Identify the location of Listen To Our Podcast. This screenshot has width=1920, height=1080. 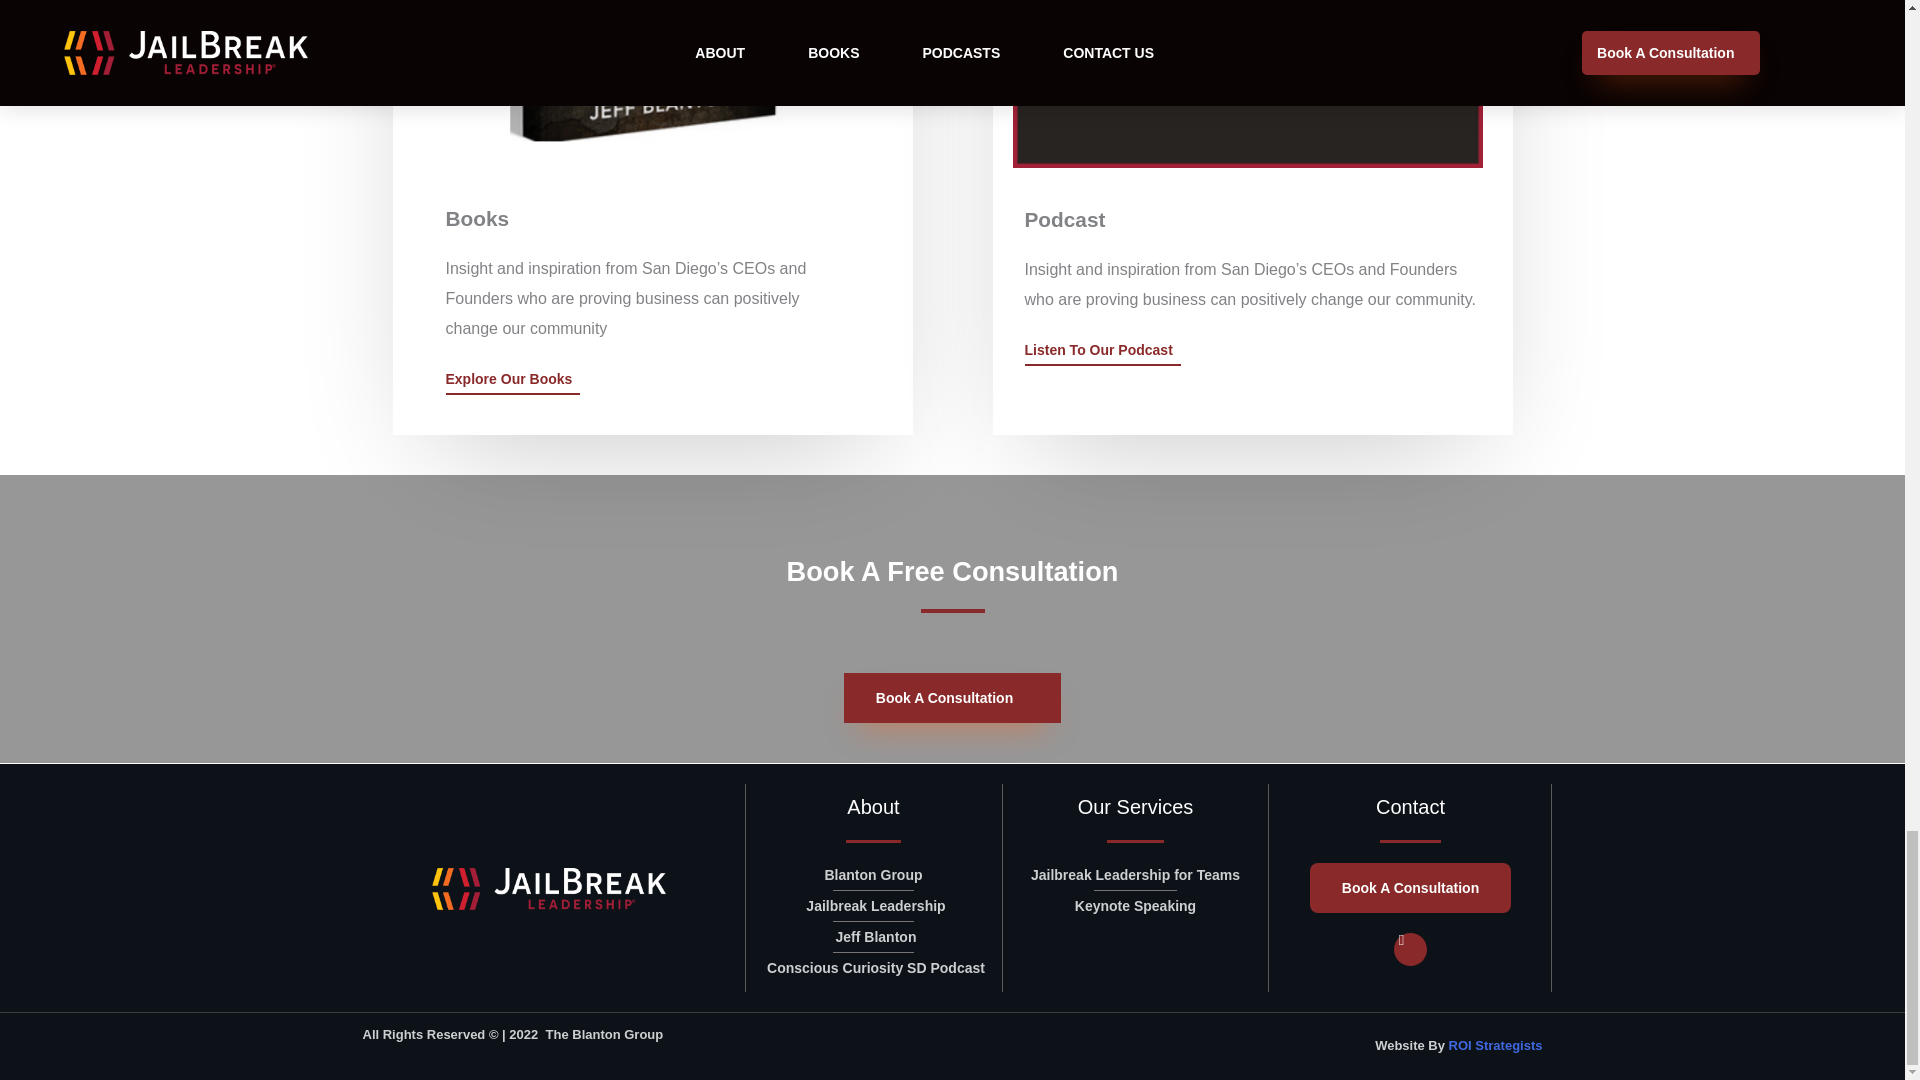
(1102, 354).